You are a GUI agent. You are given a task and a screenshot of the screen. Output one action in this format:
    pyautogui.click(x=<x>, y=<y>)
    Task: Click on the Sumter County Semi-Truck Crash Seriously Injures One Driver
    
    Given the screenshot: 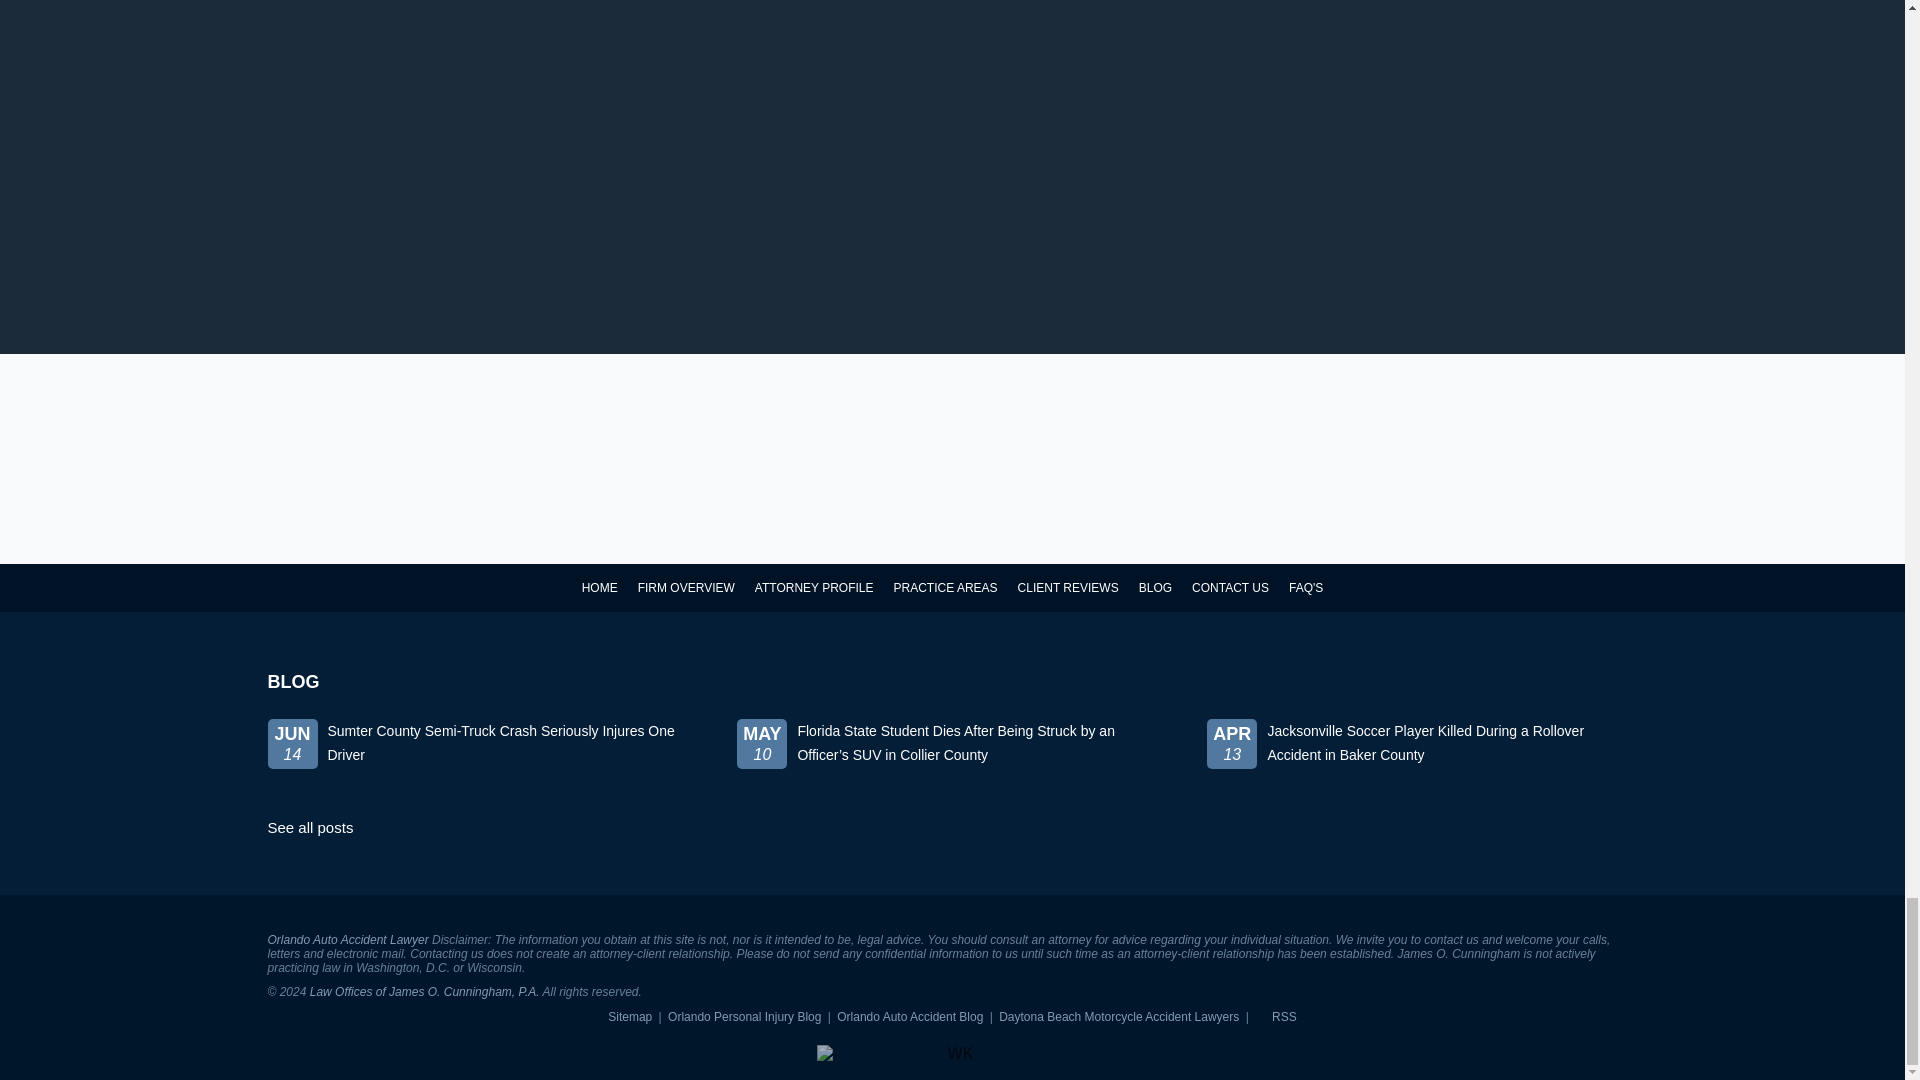 What is the action you would take?
    pyautogui.click(x=483, y=760)
    